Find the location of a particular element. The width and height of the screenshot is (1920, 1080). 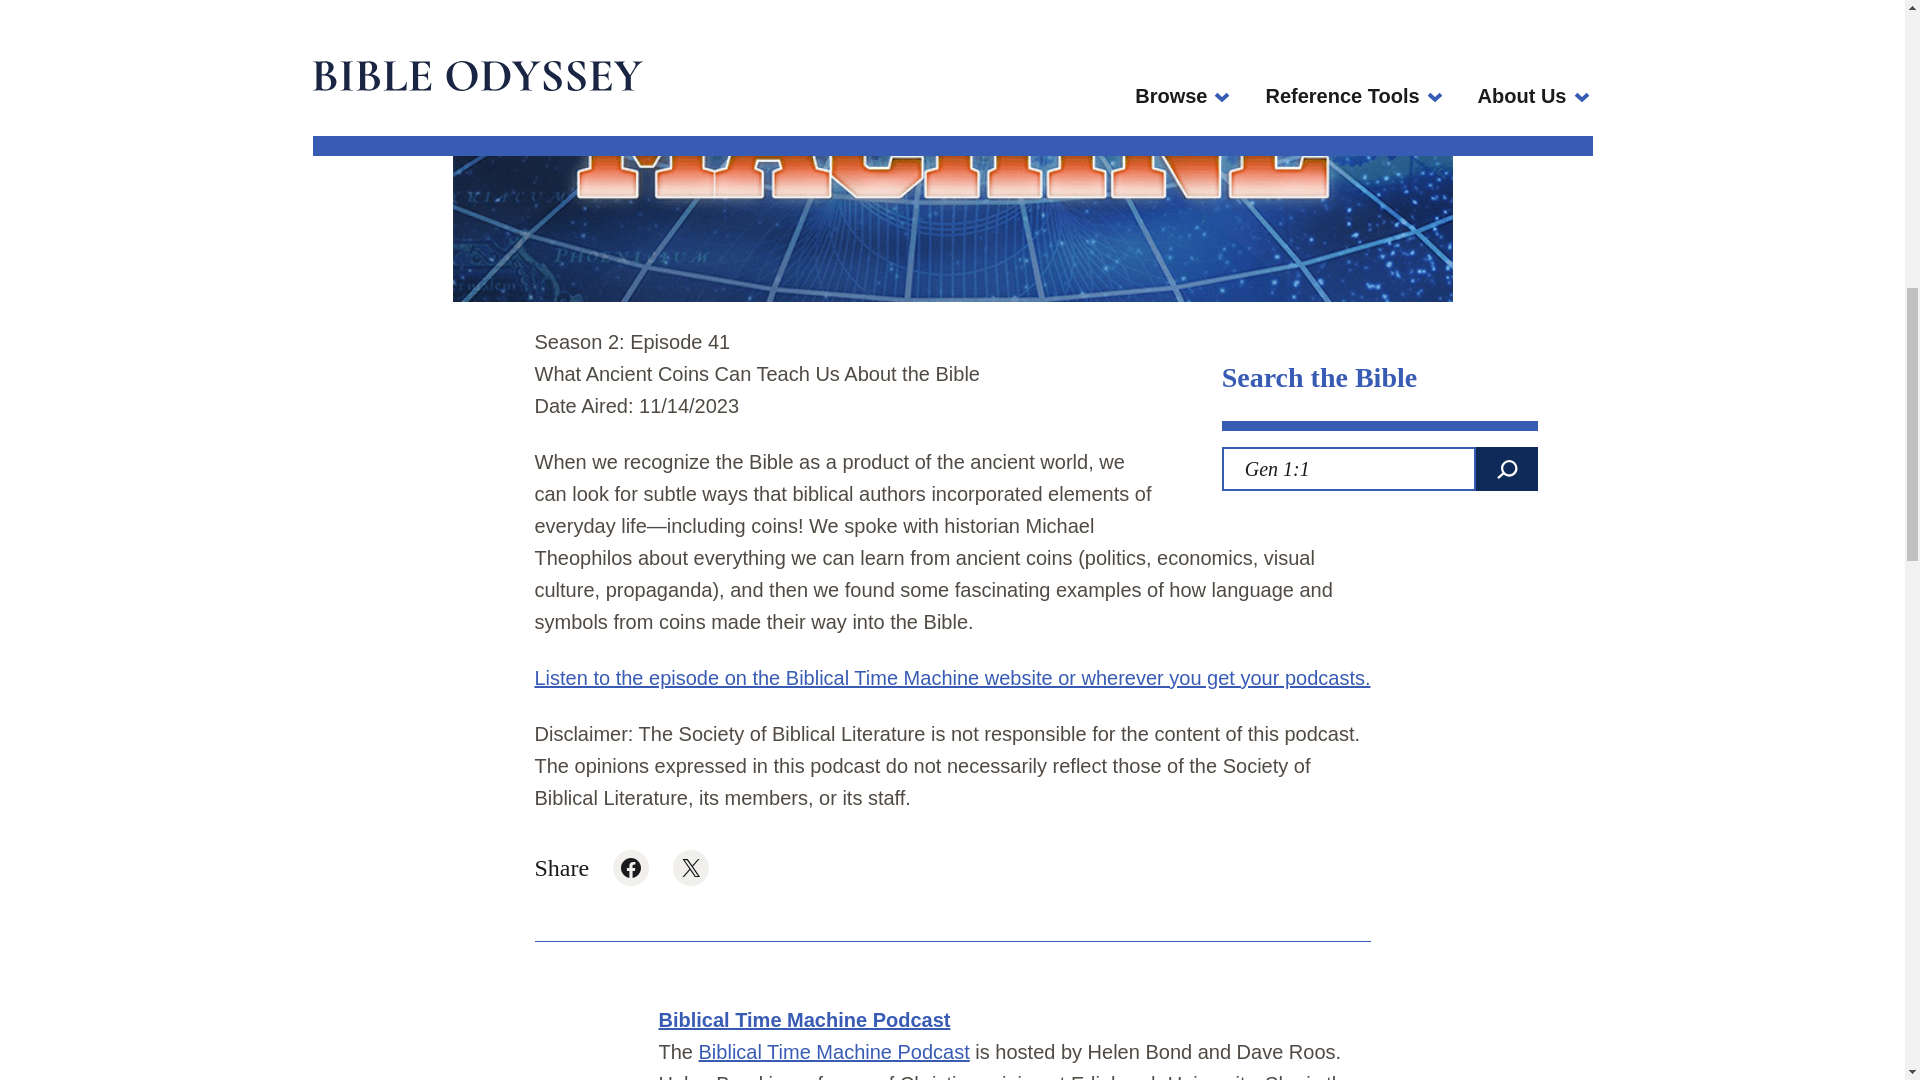

Biblical Time Machine Podcast is located at coordinates (804, 1020).